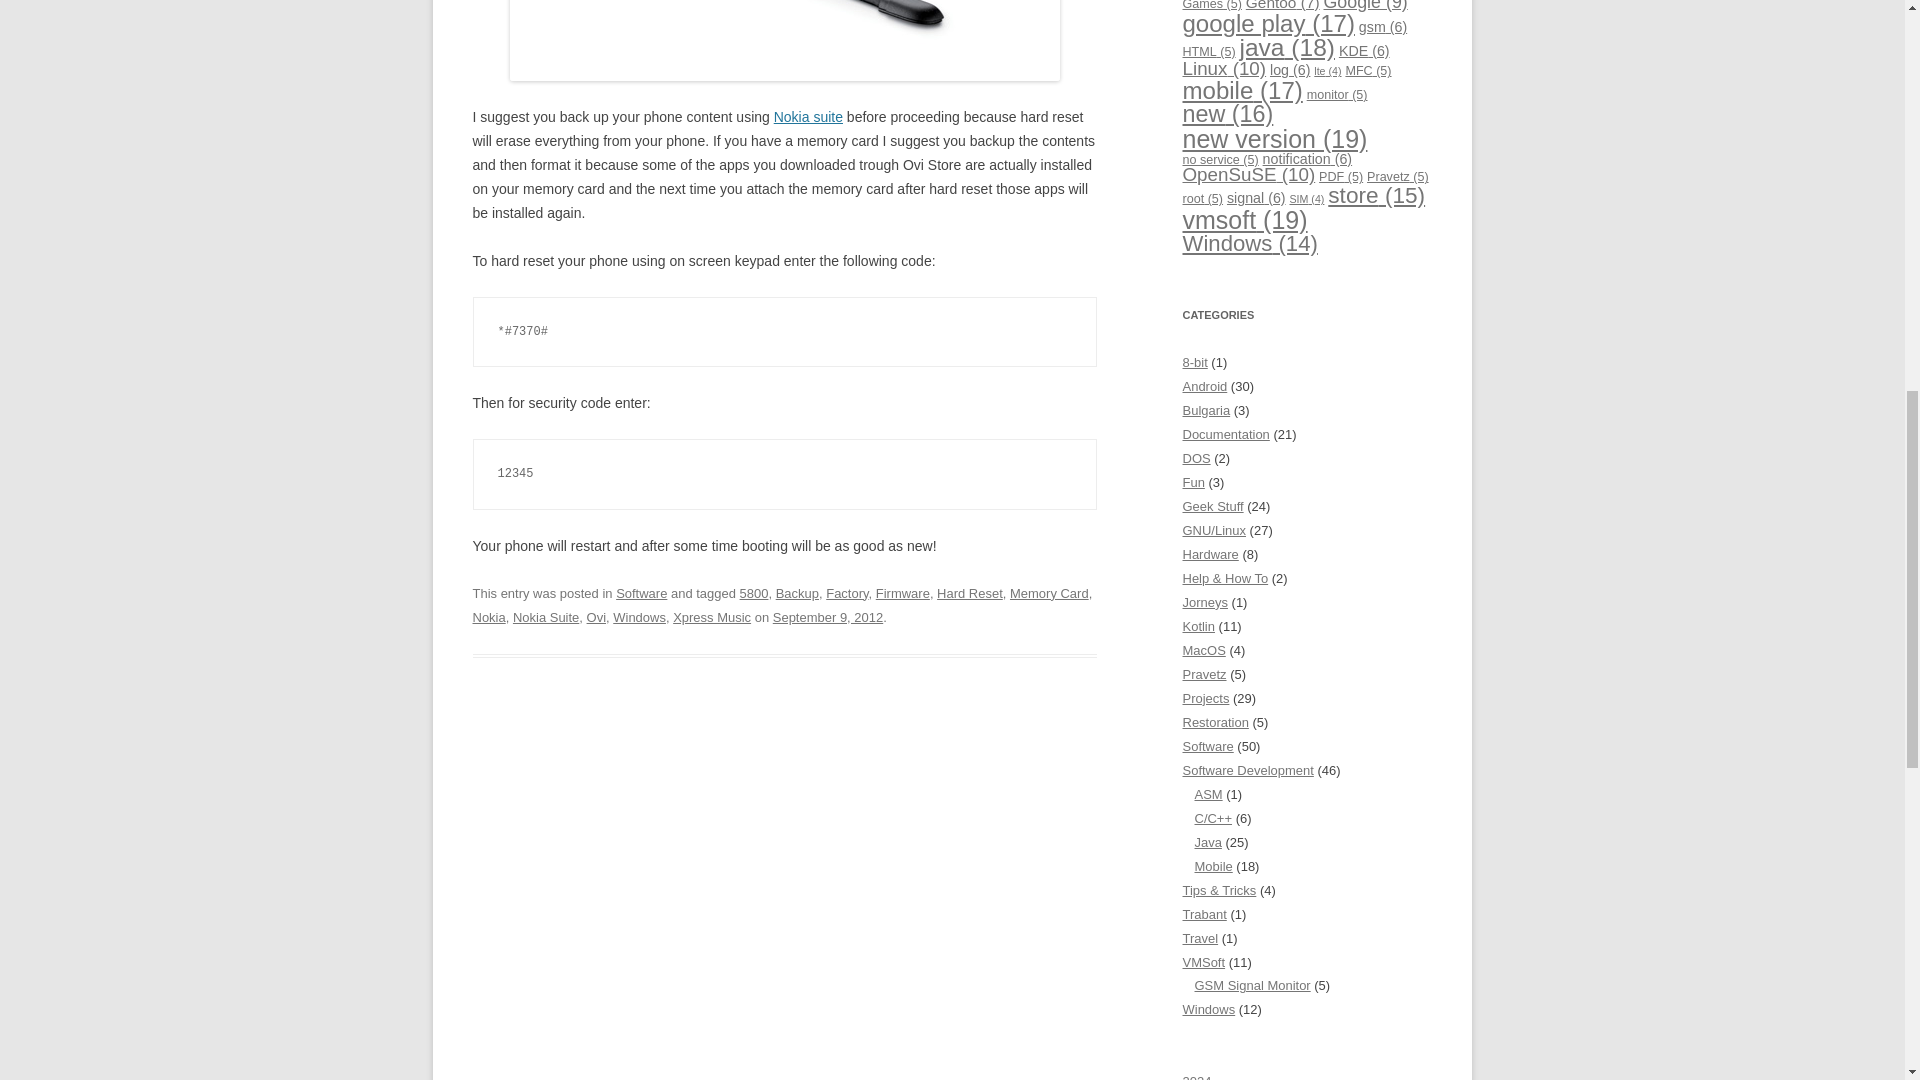 Image resolution: width=1920 pixels, height=1080 pixels. Describe the element at coordinates (797, 593) in the screenshot. I see `Backup` at that location.